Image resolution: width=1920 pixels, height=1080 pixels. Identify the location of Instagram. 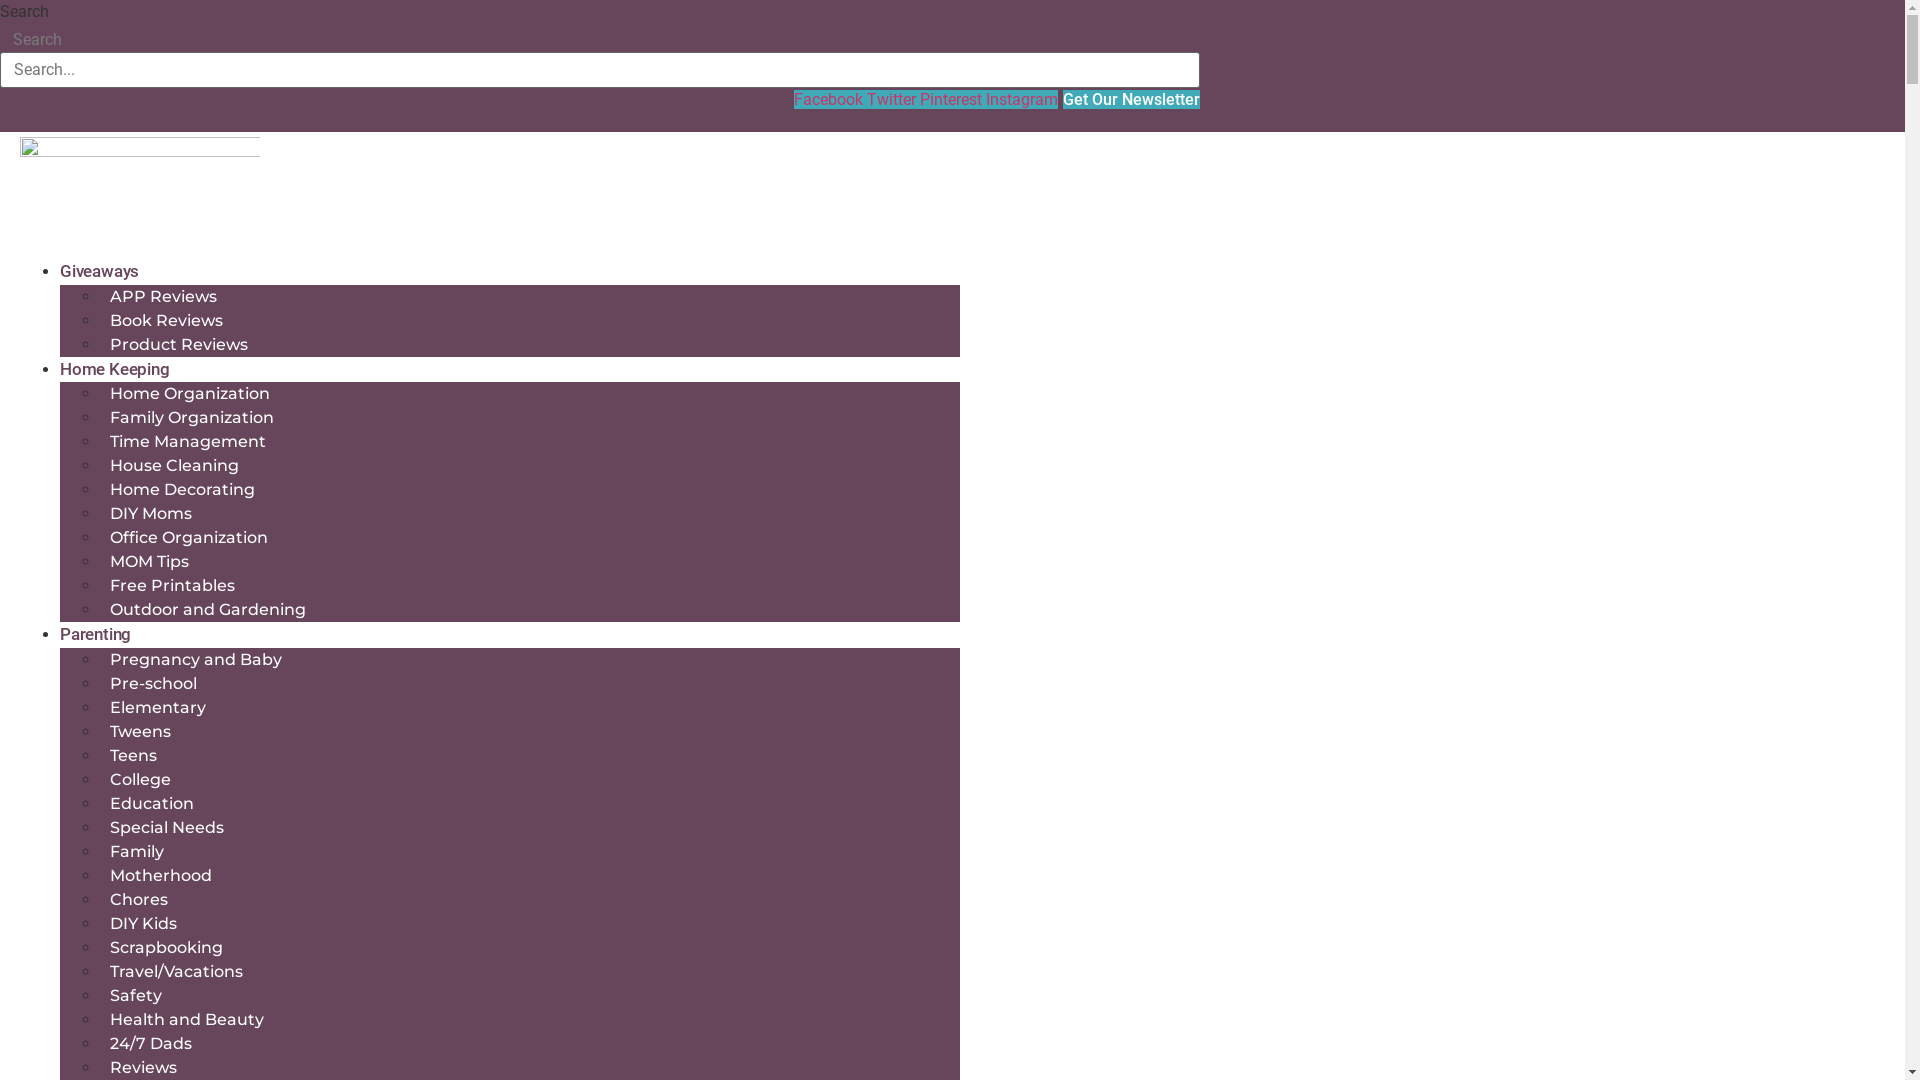
(1022, 100).